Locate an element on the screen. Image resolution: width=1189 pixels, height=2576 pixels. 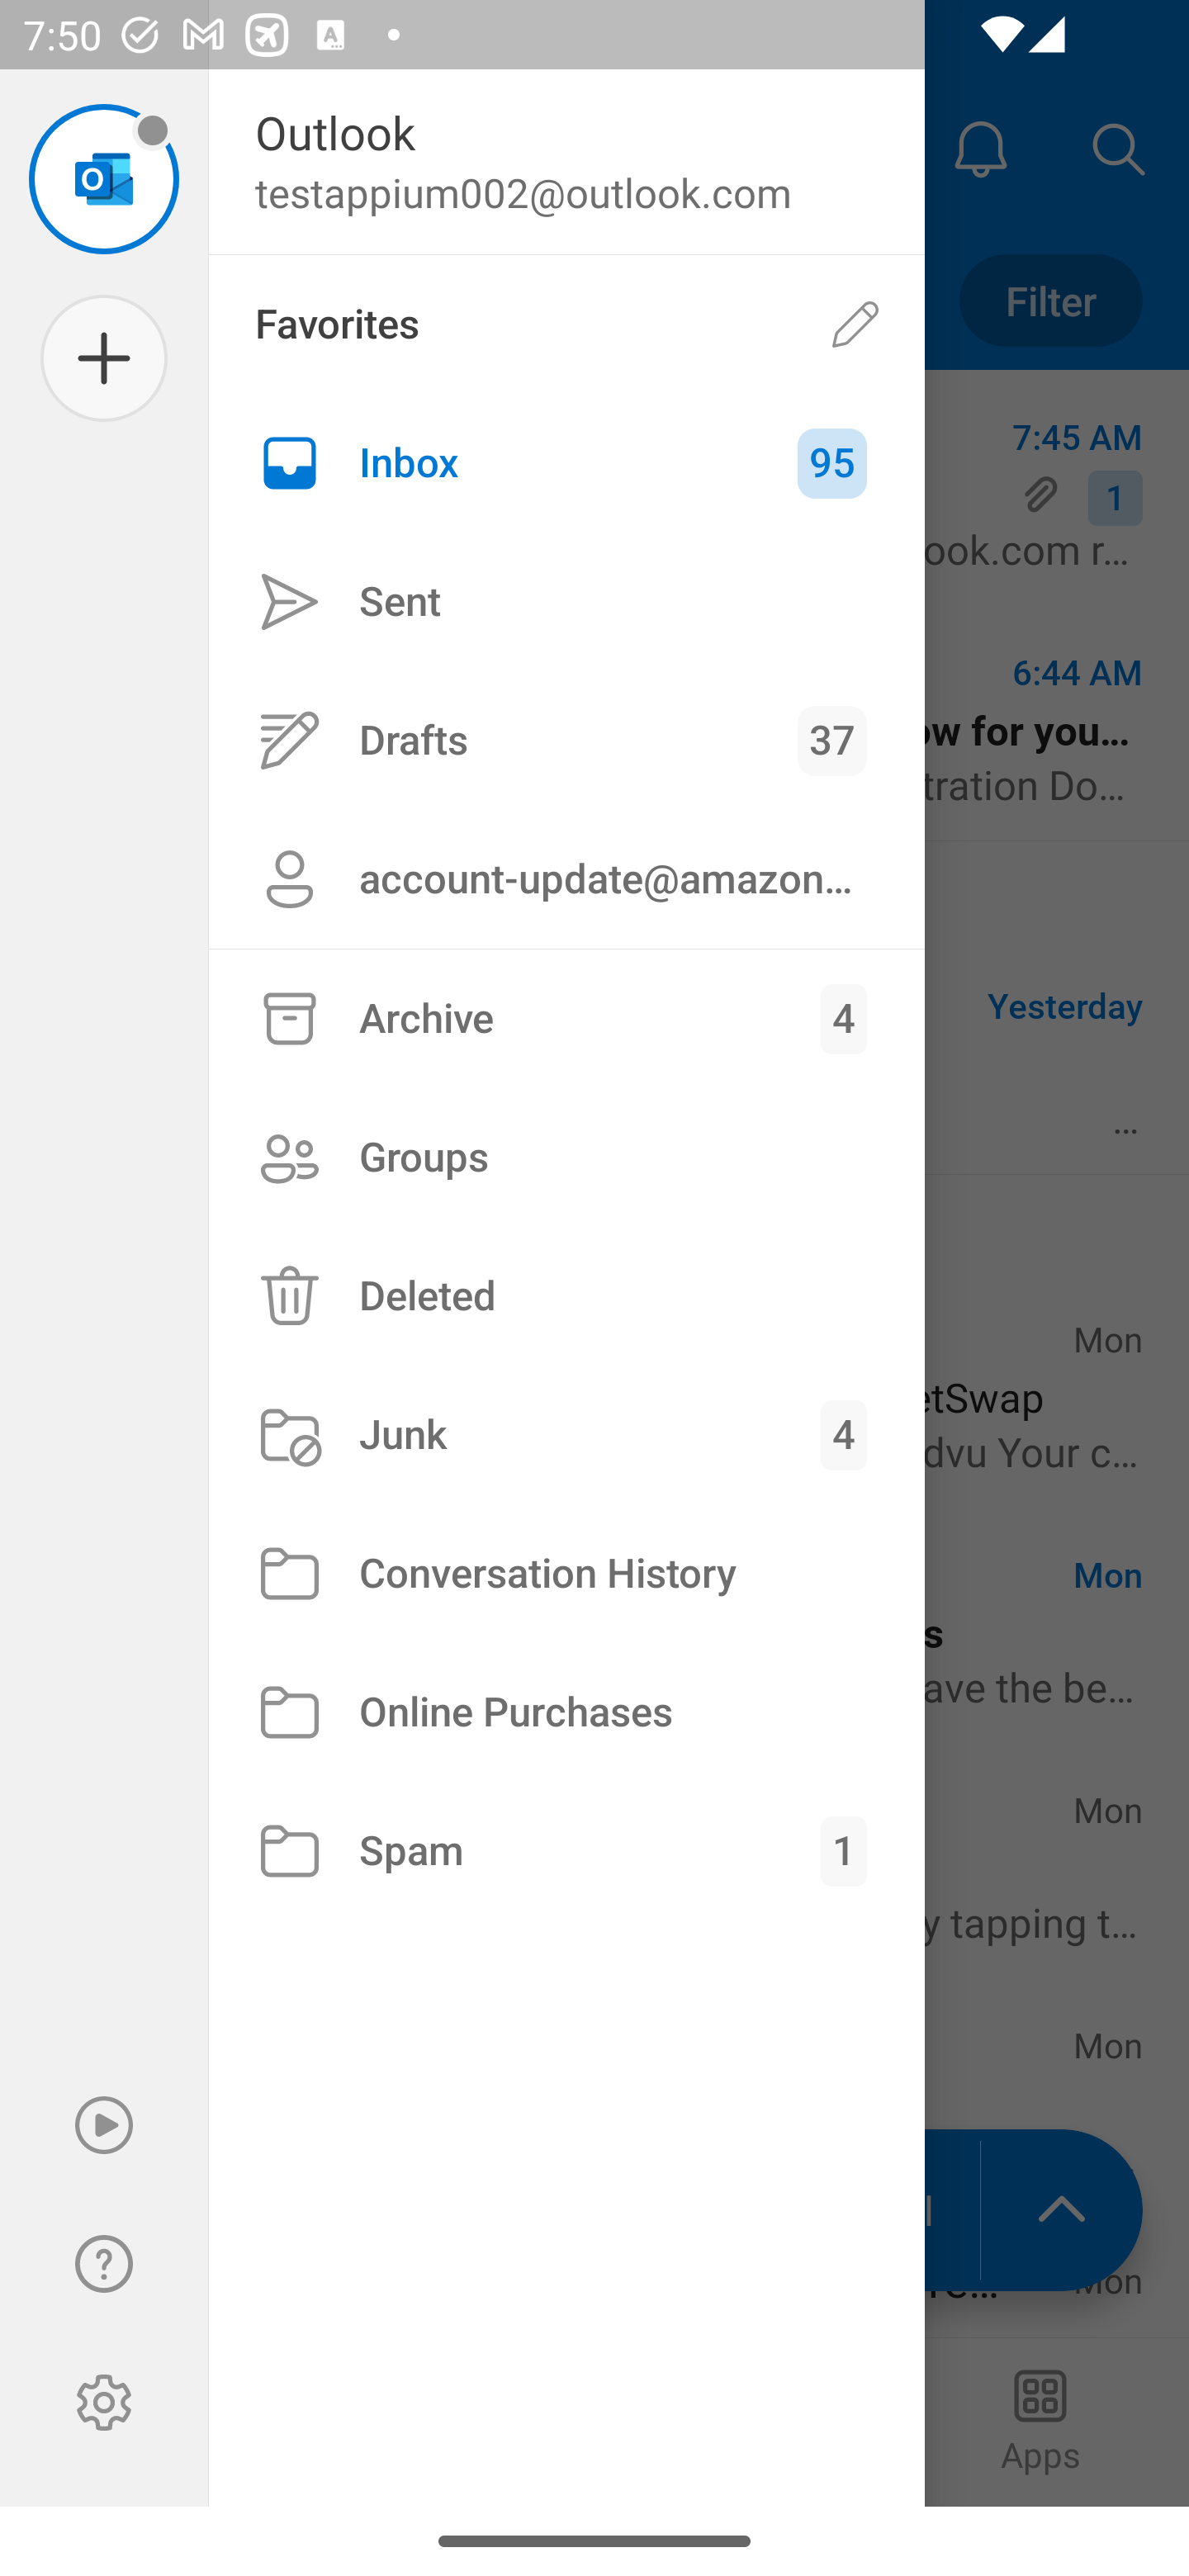
Deleted Deleted, 4 of 8, level 1 is located at coordinates (566, 1295).